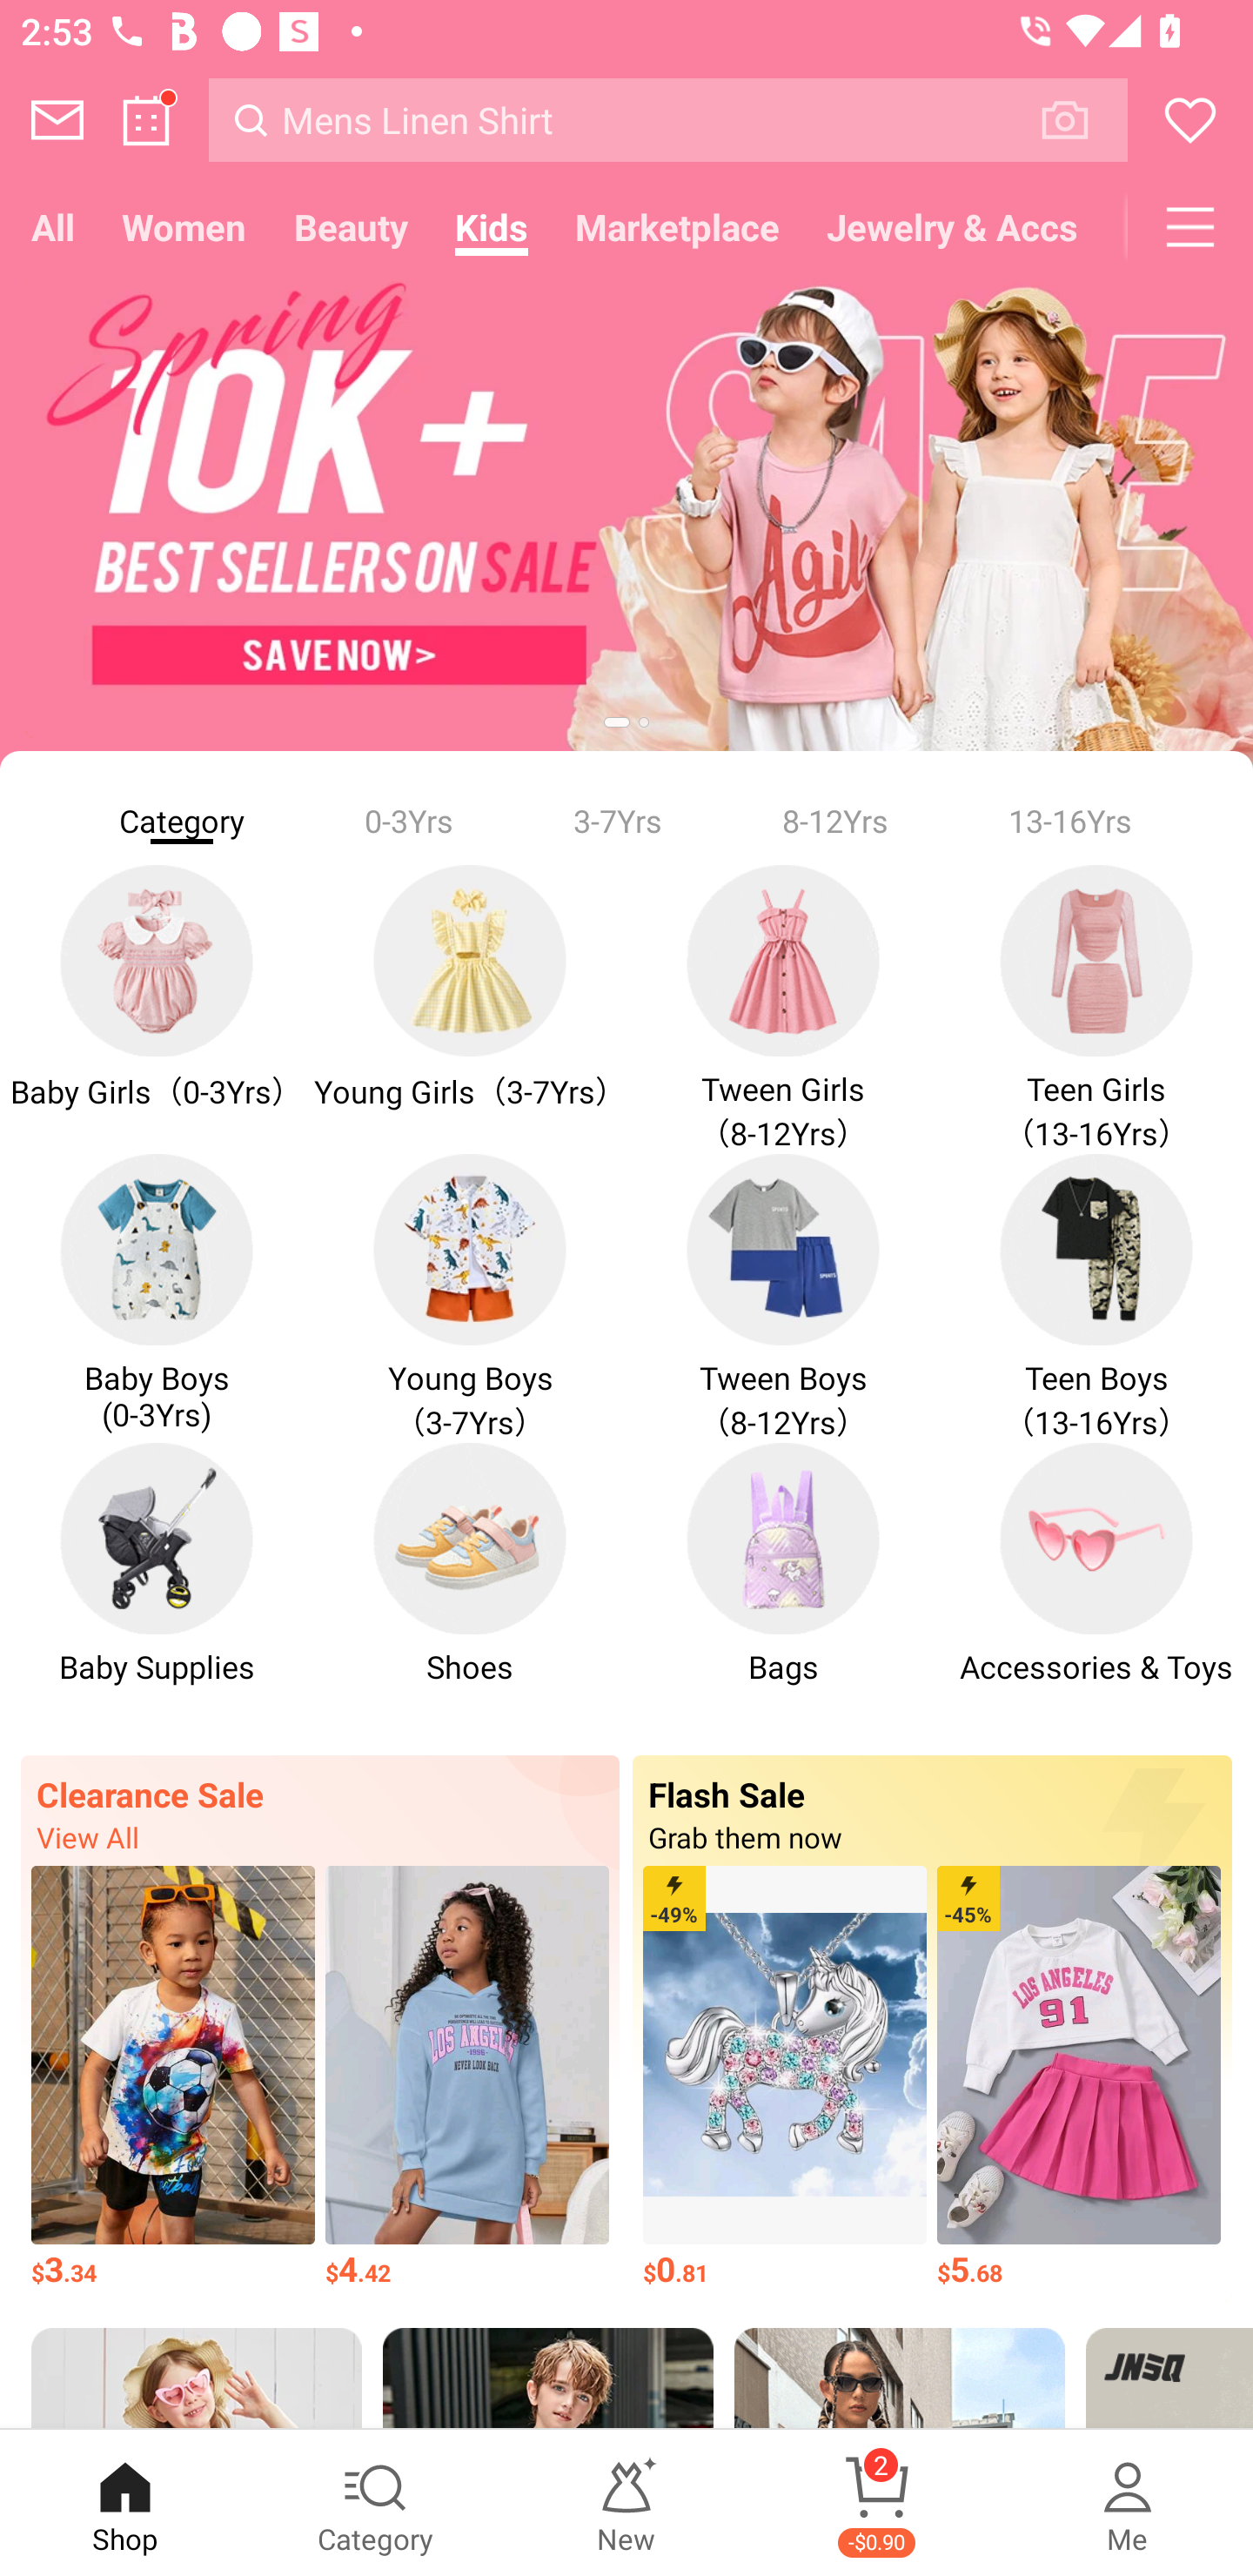 The image size is (1253, 2576). What do you see at coordinates (1070, 820) in the screenshot?
I see `13-16Yrs` at bounding box center [1070, 820].